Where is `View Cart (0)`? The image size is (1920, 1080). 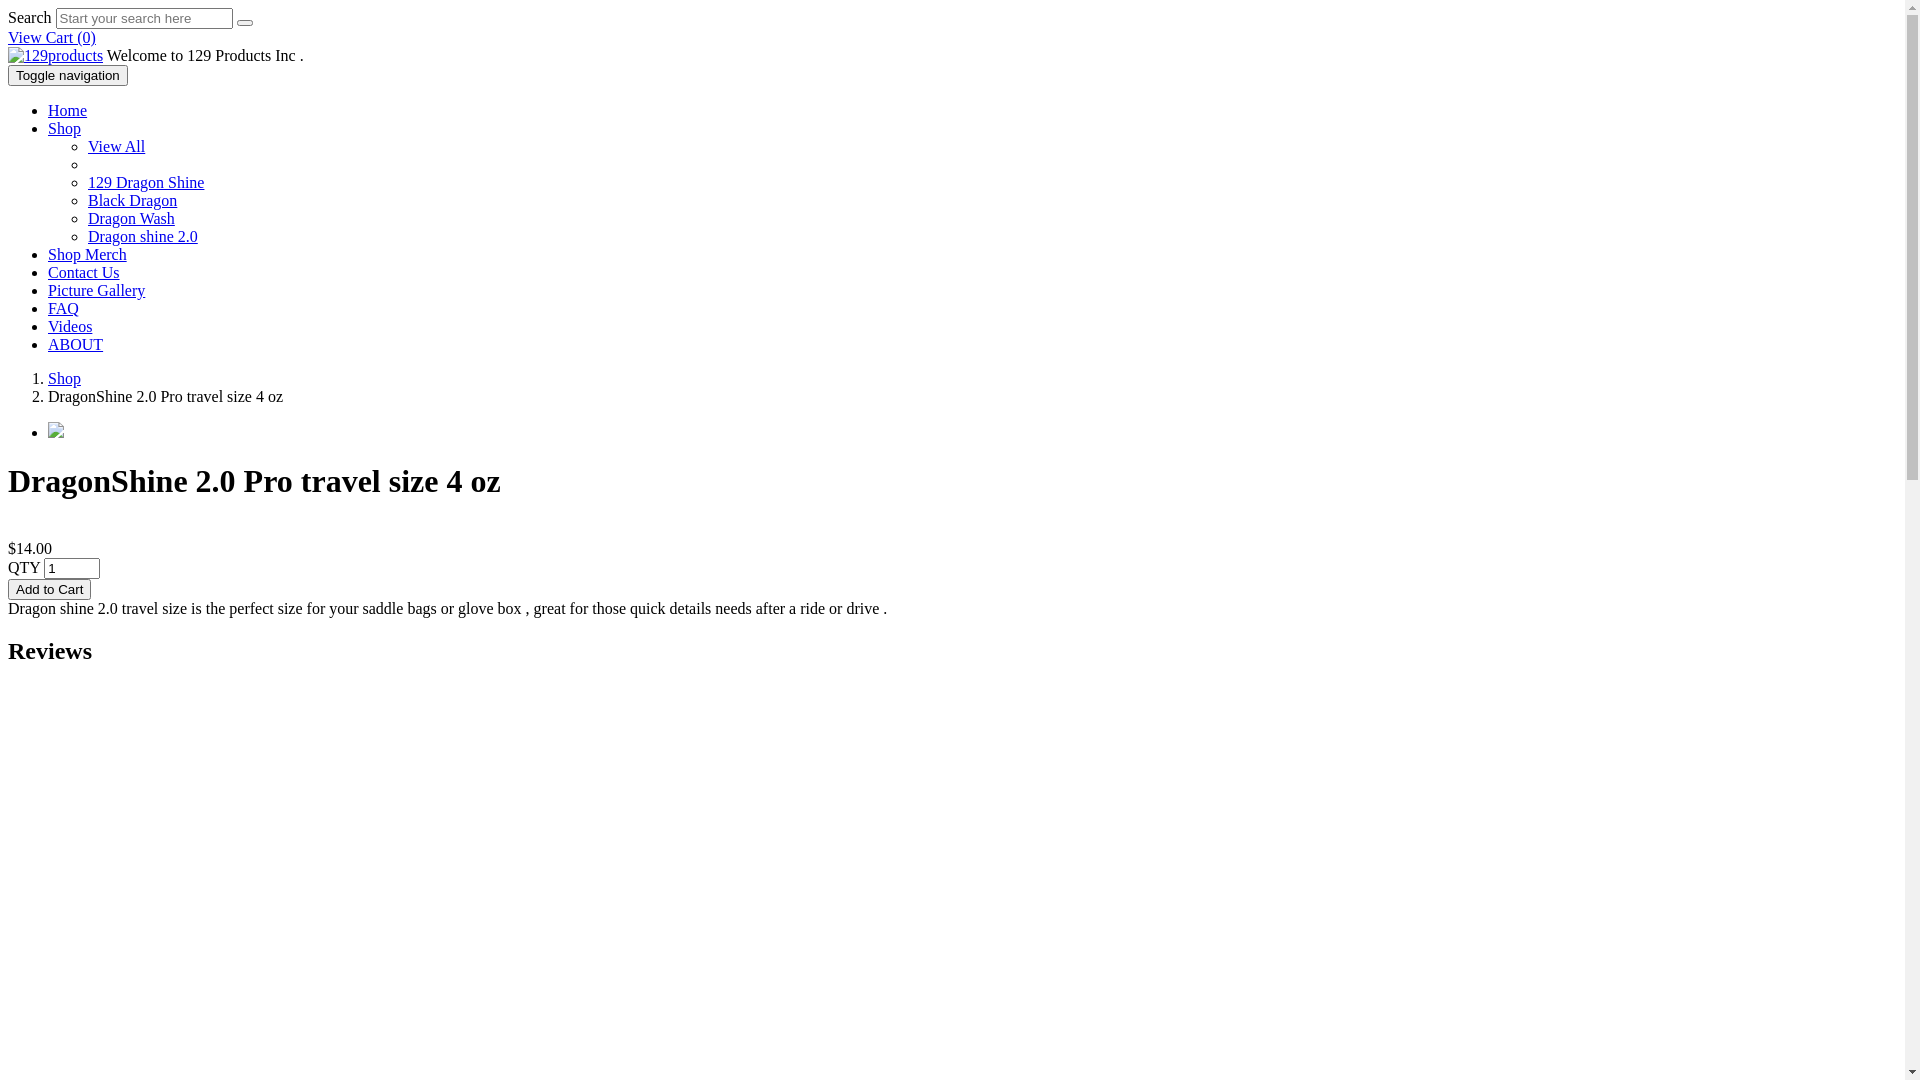
View Cart (0) is located at coordinates (52, 38).